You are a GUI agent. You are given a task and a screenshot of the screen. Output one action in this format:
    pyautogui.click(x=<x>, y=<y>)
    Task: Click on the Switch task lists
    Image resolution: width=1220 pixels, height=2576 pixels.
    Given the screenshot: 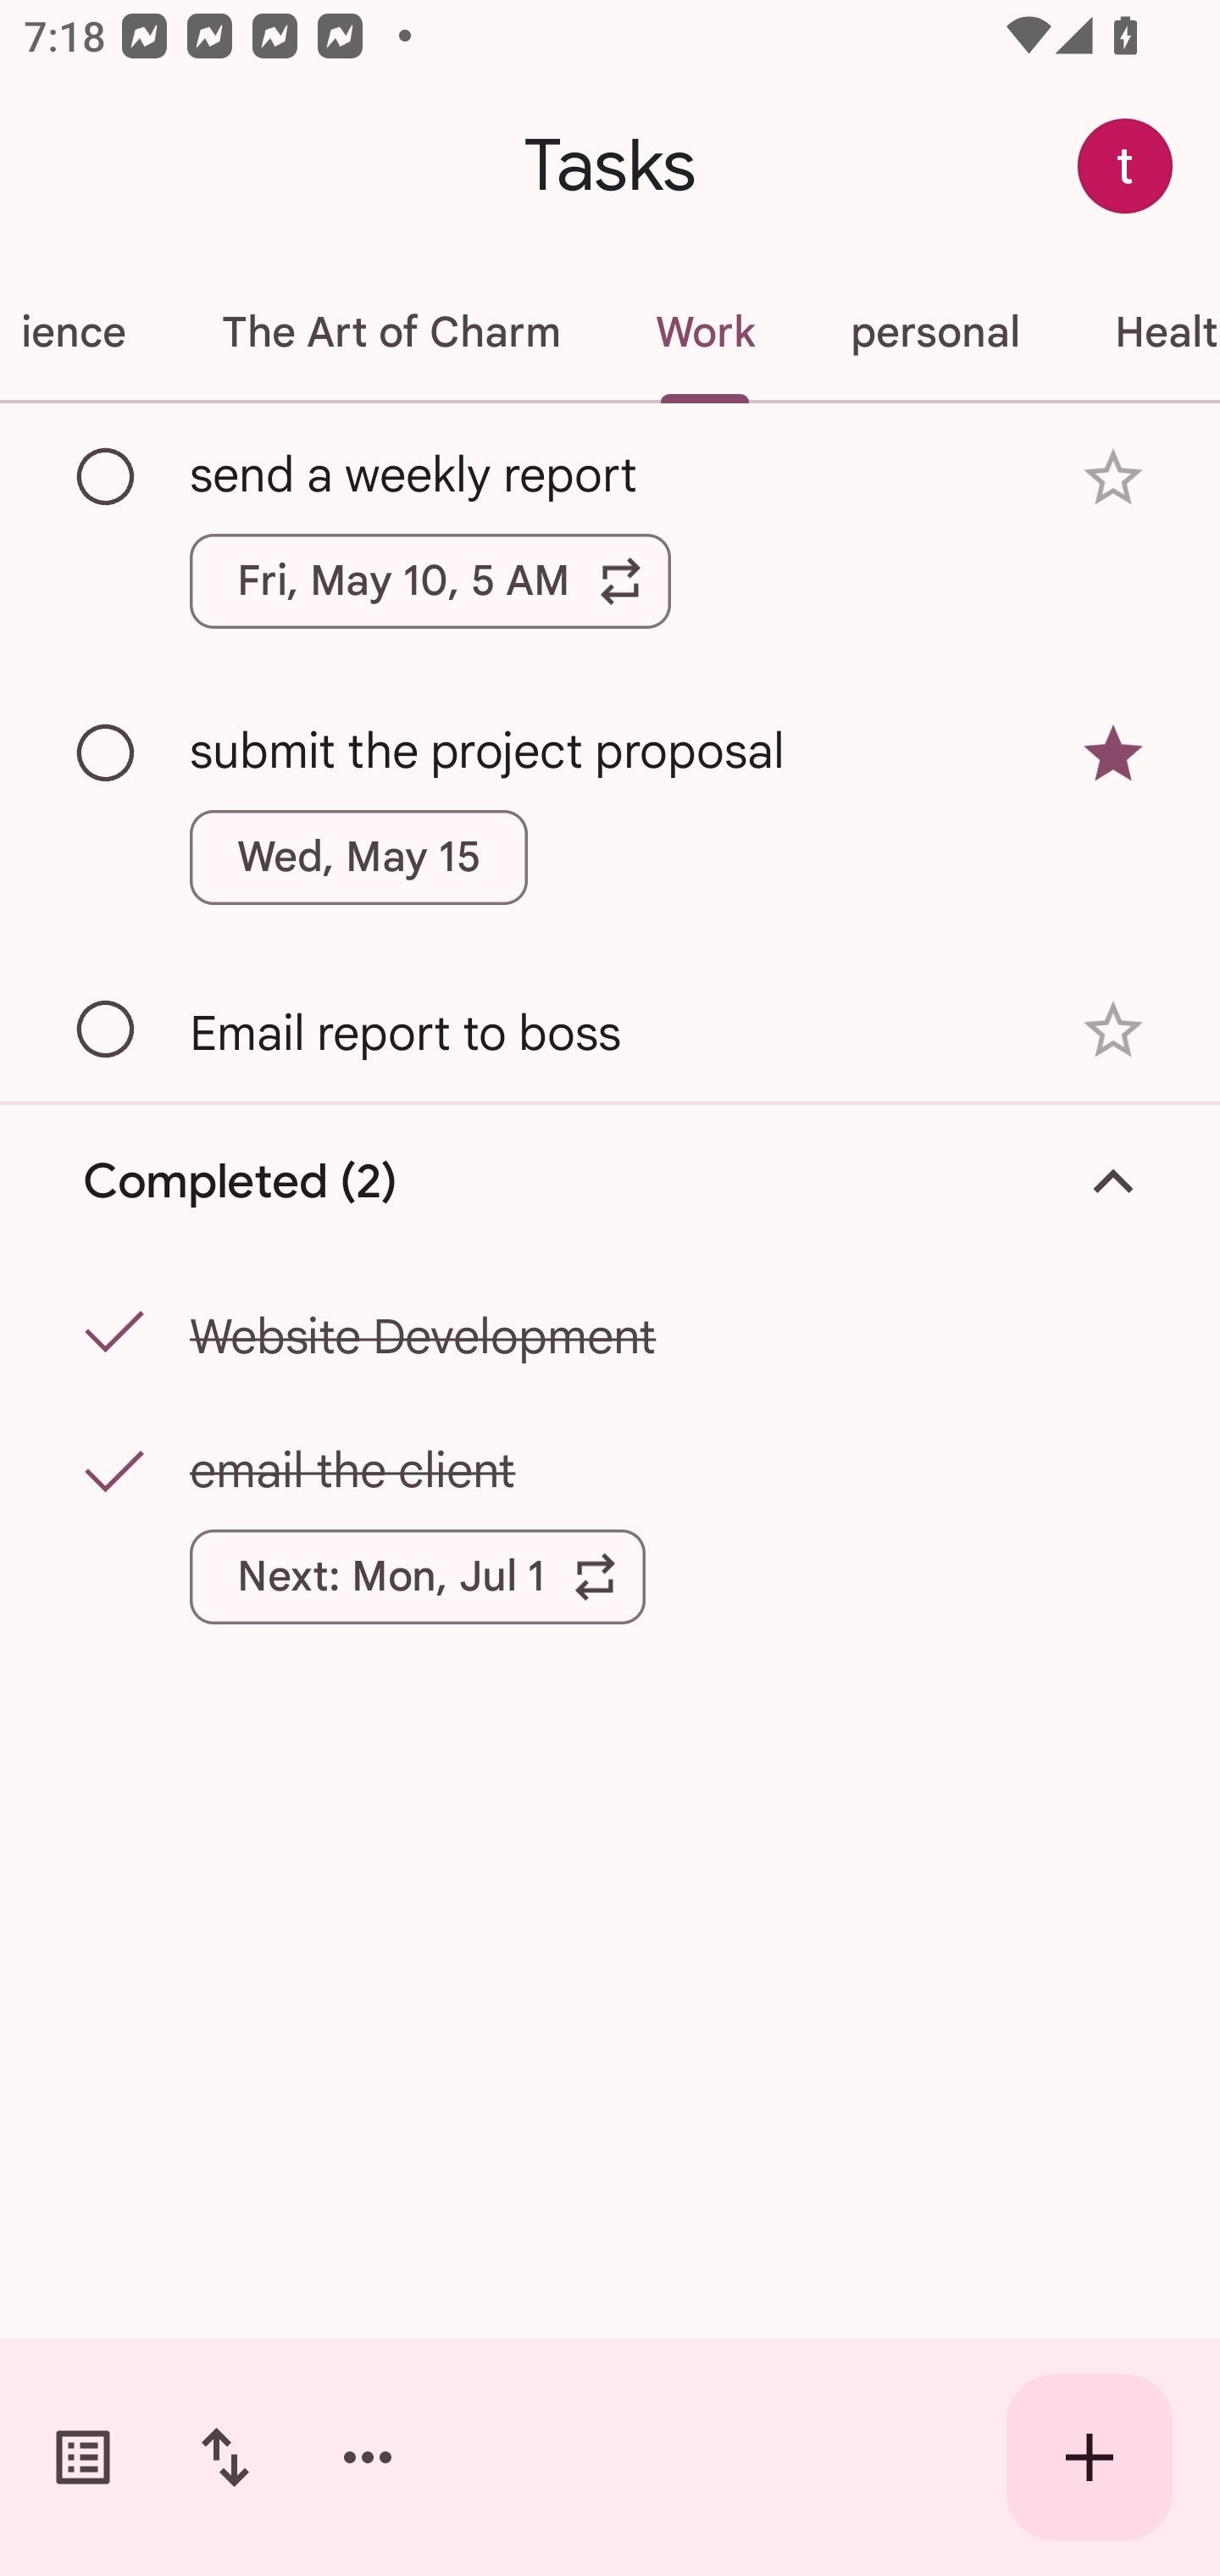 What is the action you would take?
    pyautogui.click(x=83, y=2457)
    